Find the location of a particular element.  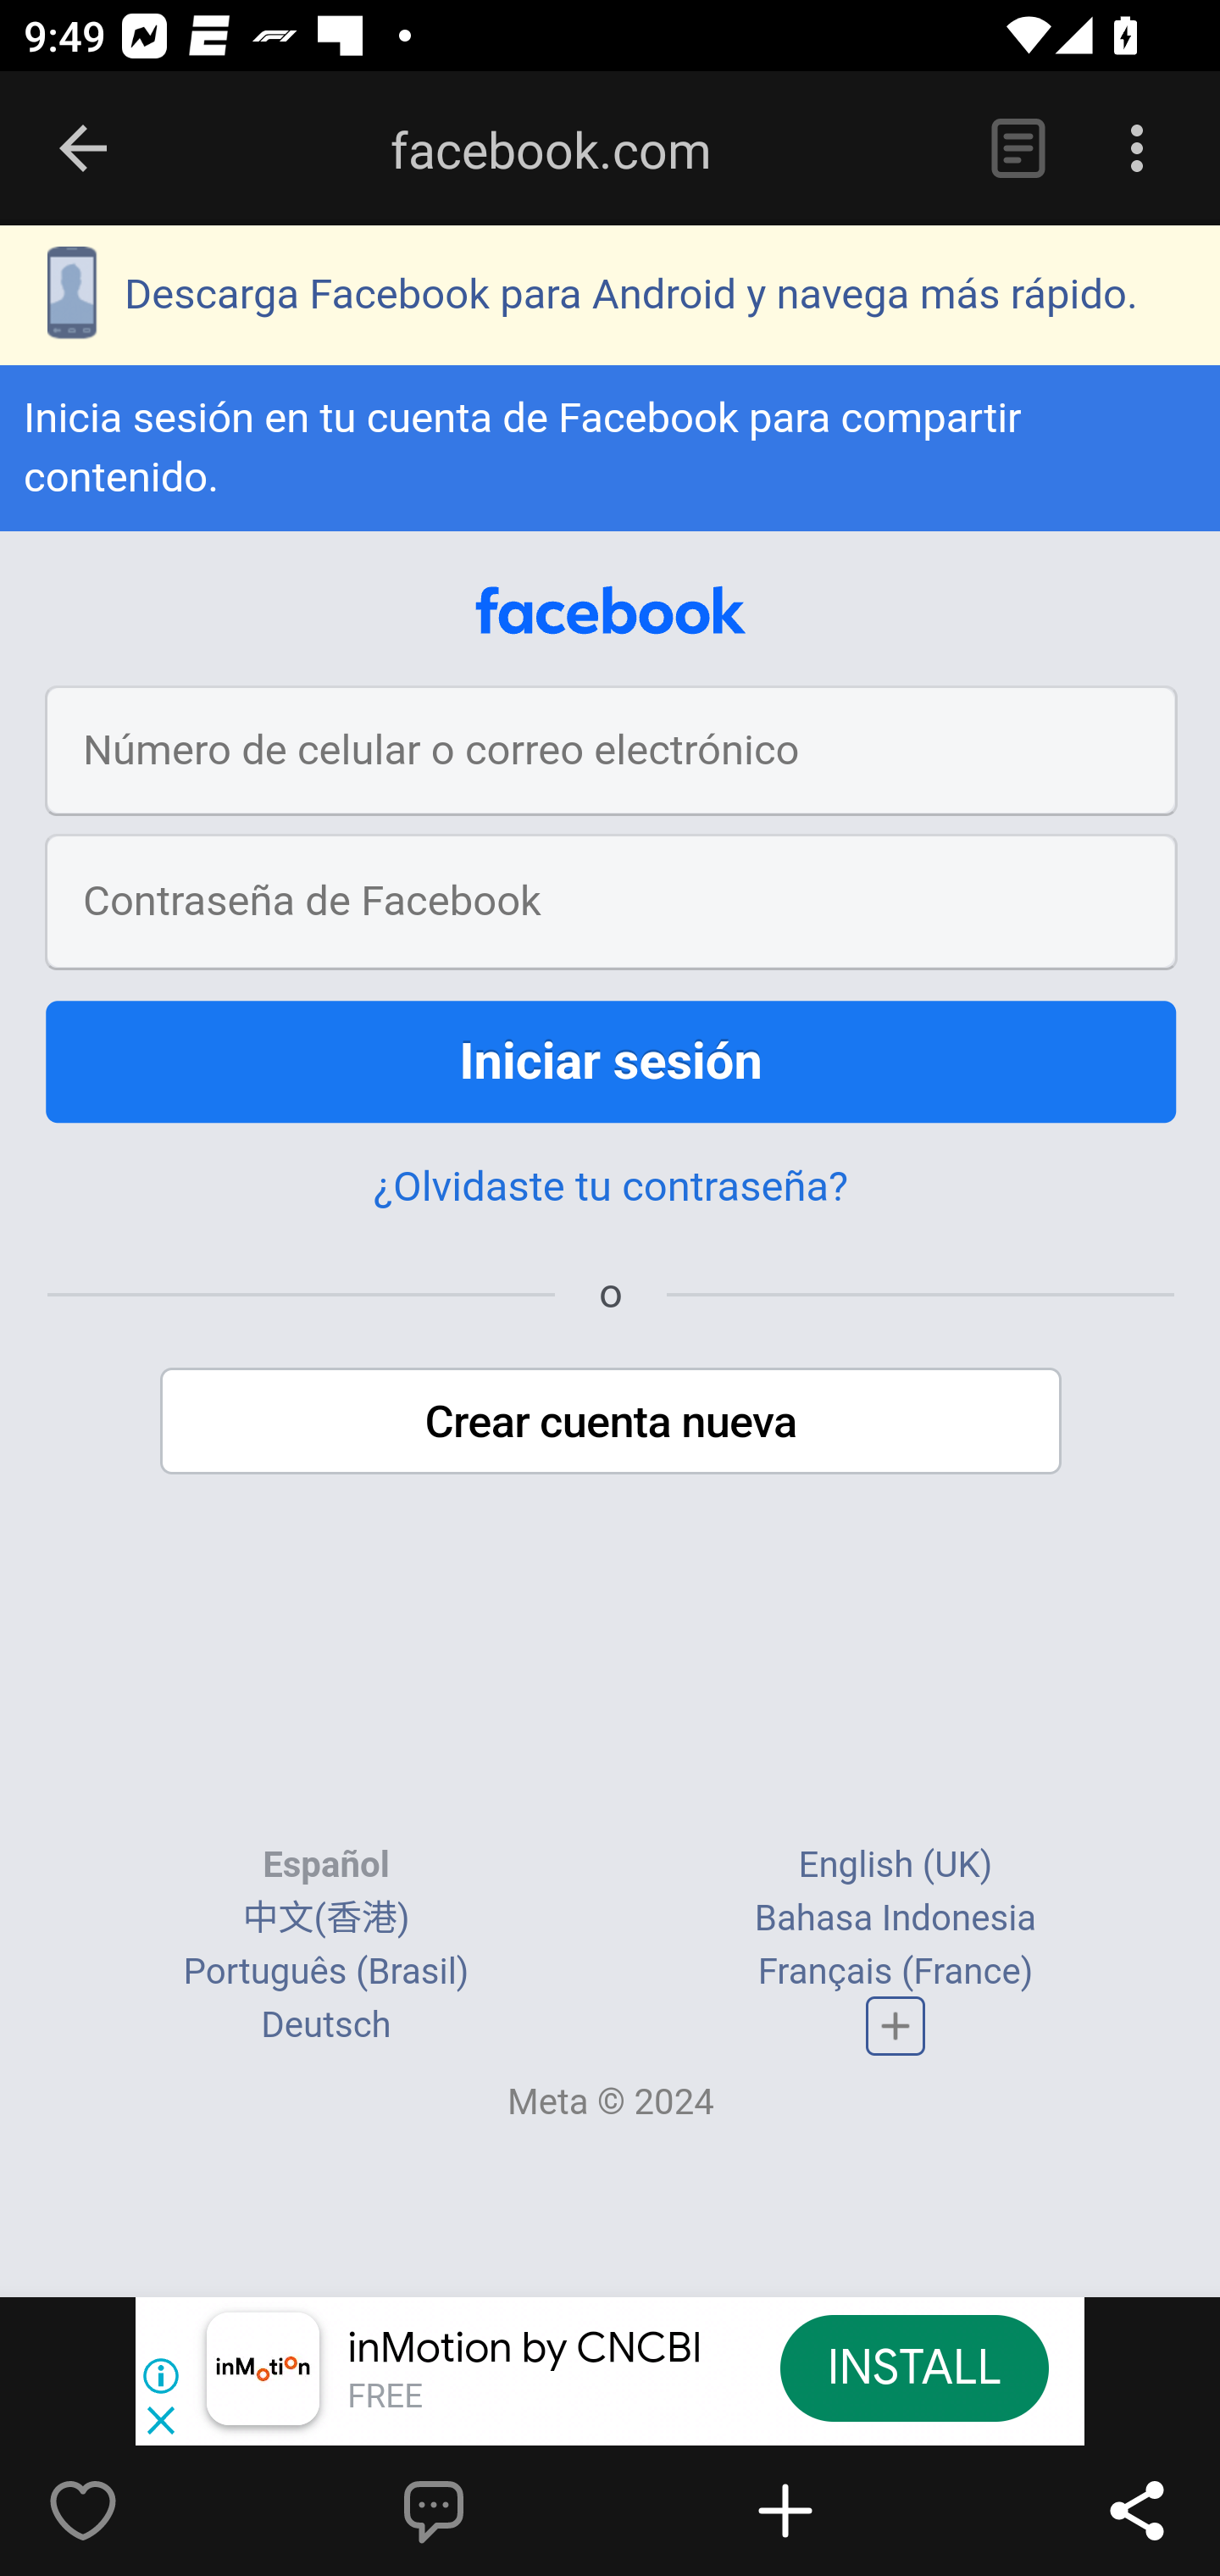

Iniciar sesión is located at coordinates (612, 1064).